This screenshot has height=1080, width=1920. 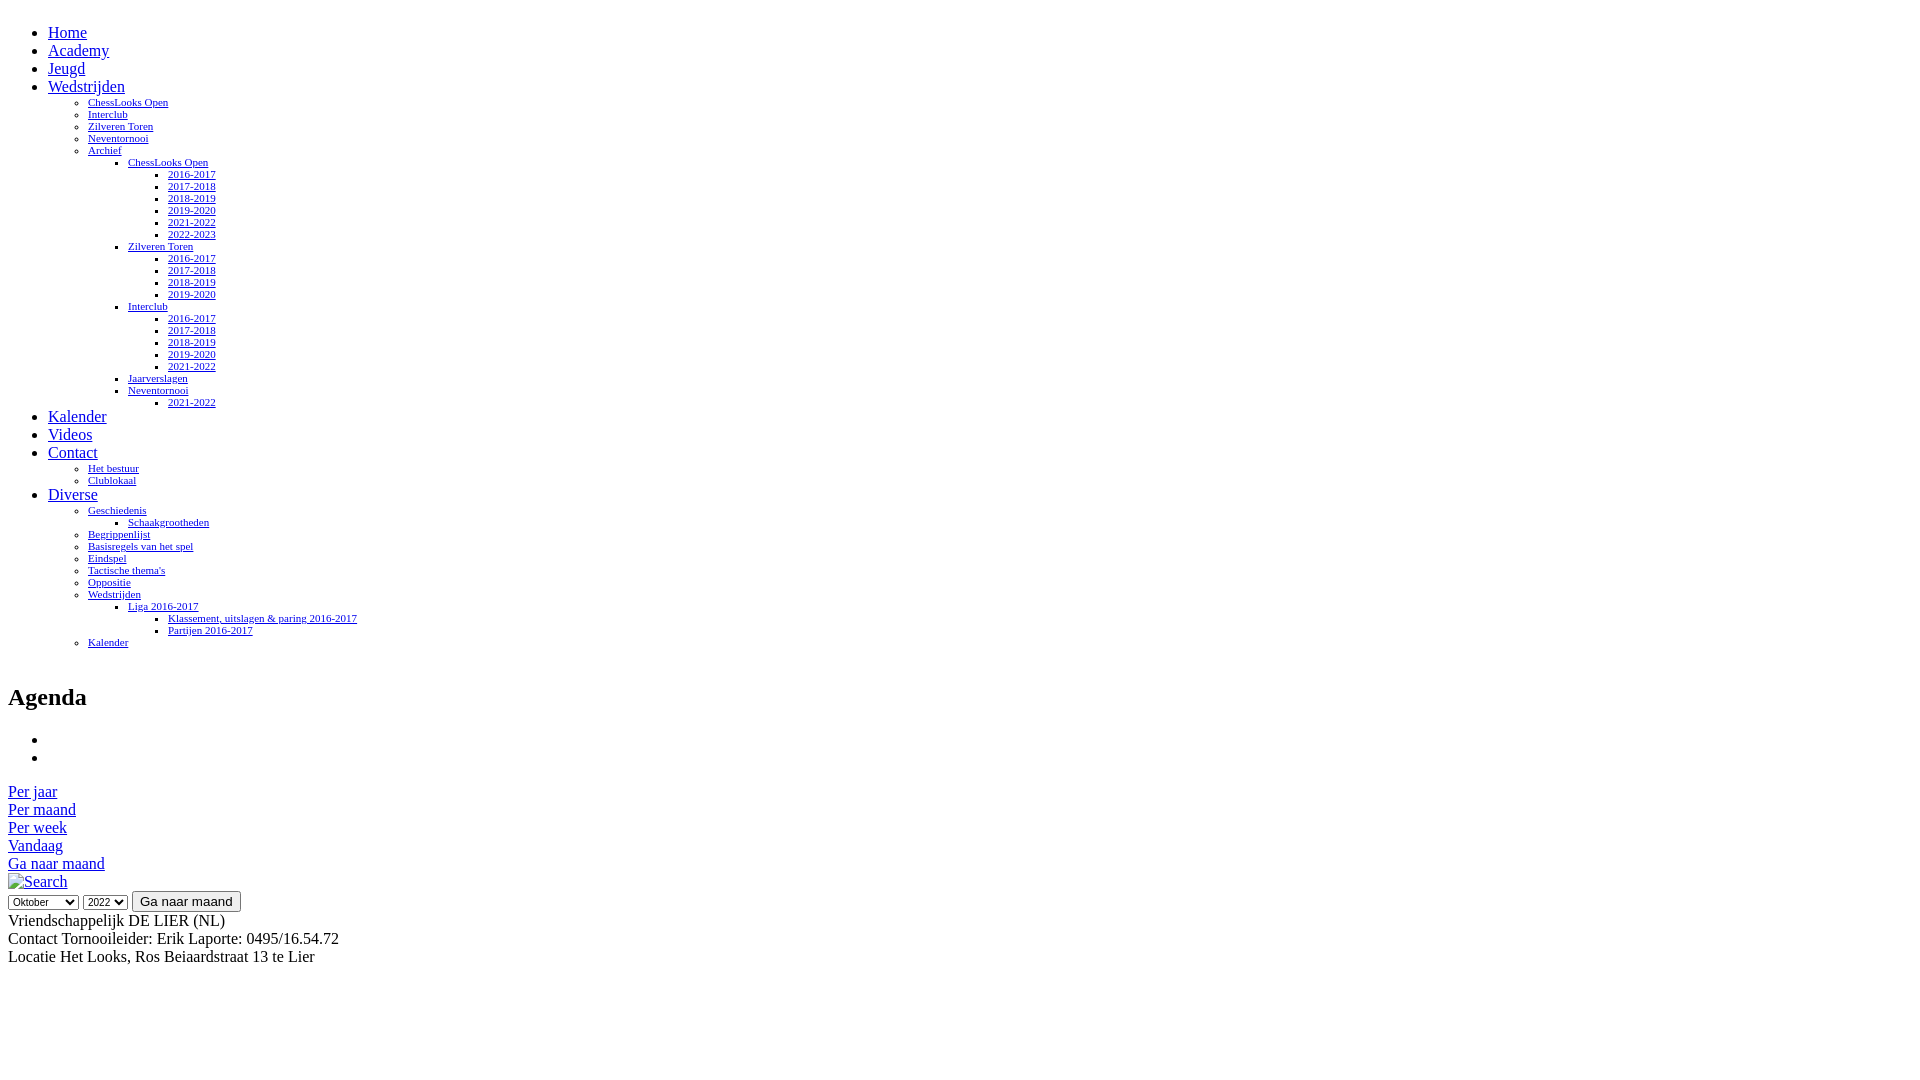 I want to click on 2018-2019, so click(x=192, y=342).